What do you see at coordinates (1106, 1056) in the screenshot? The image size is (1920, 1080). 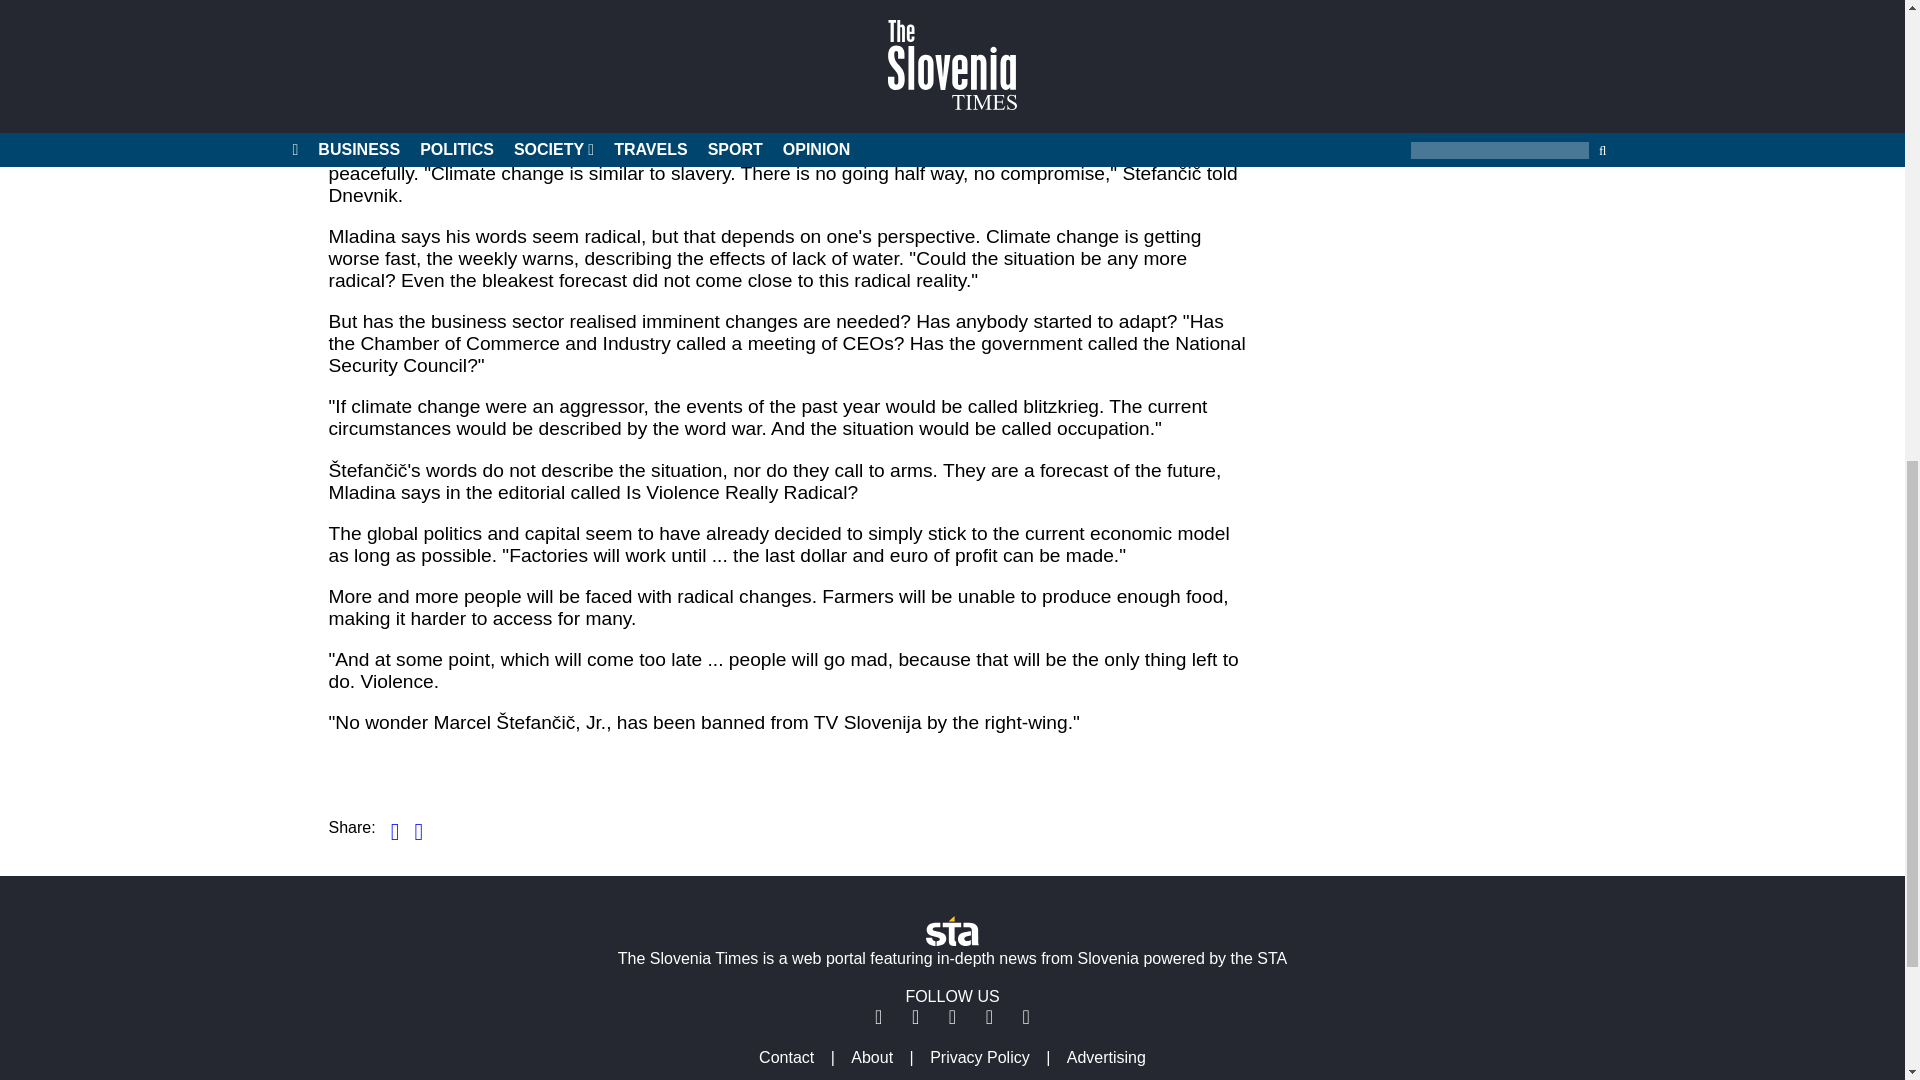 I see `Advertising` at bounding box center [1106, 1056].